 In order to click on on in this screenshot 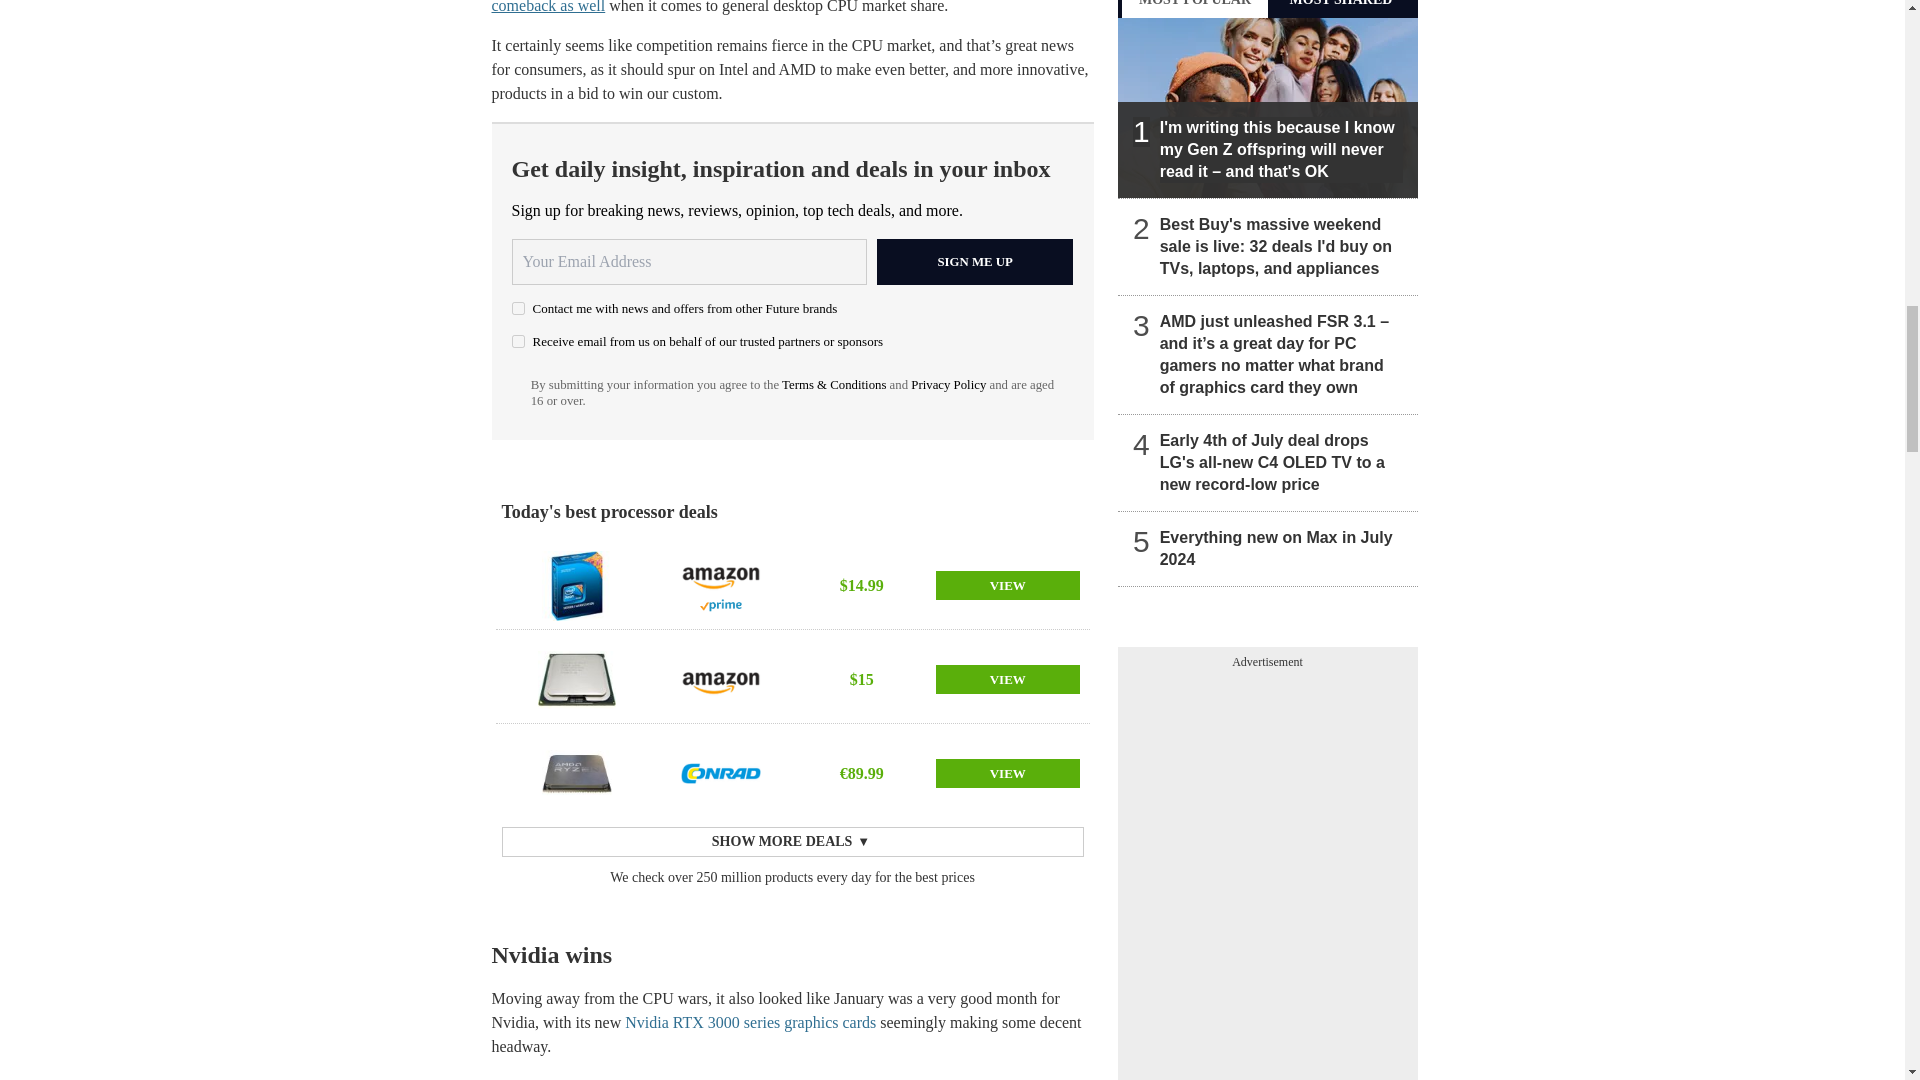, I will do `click(518, 308)`.